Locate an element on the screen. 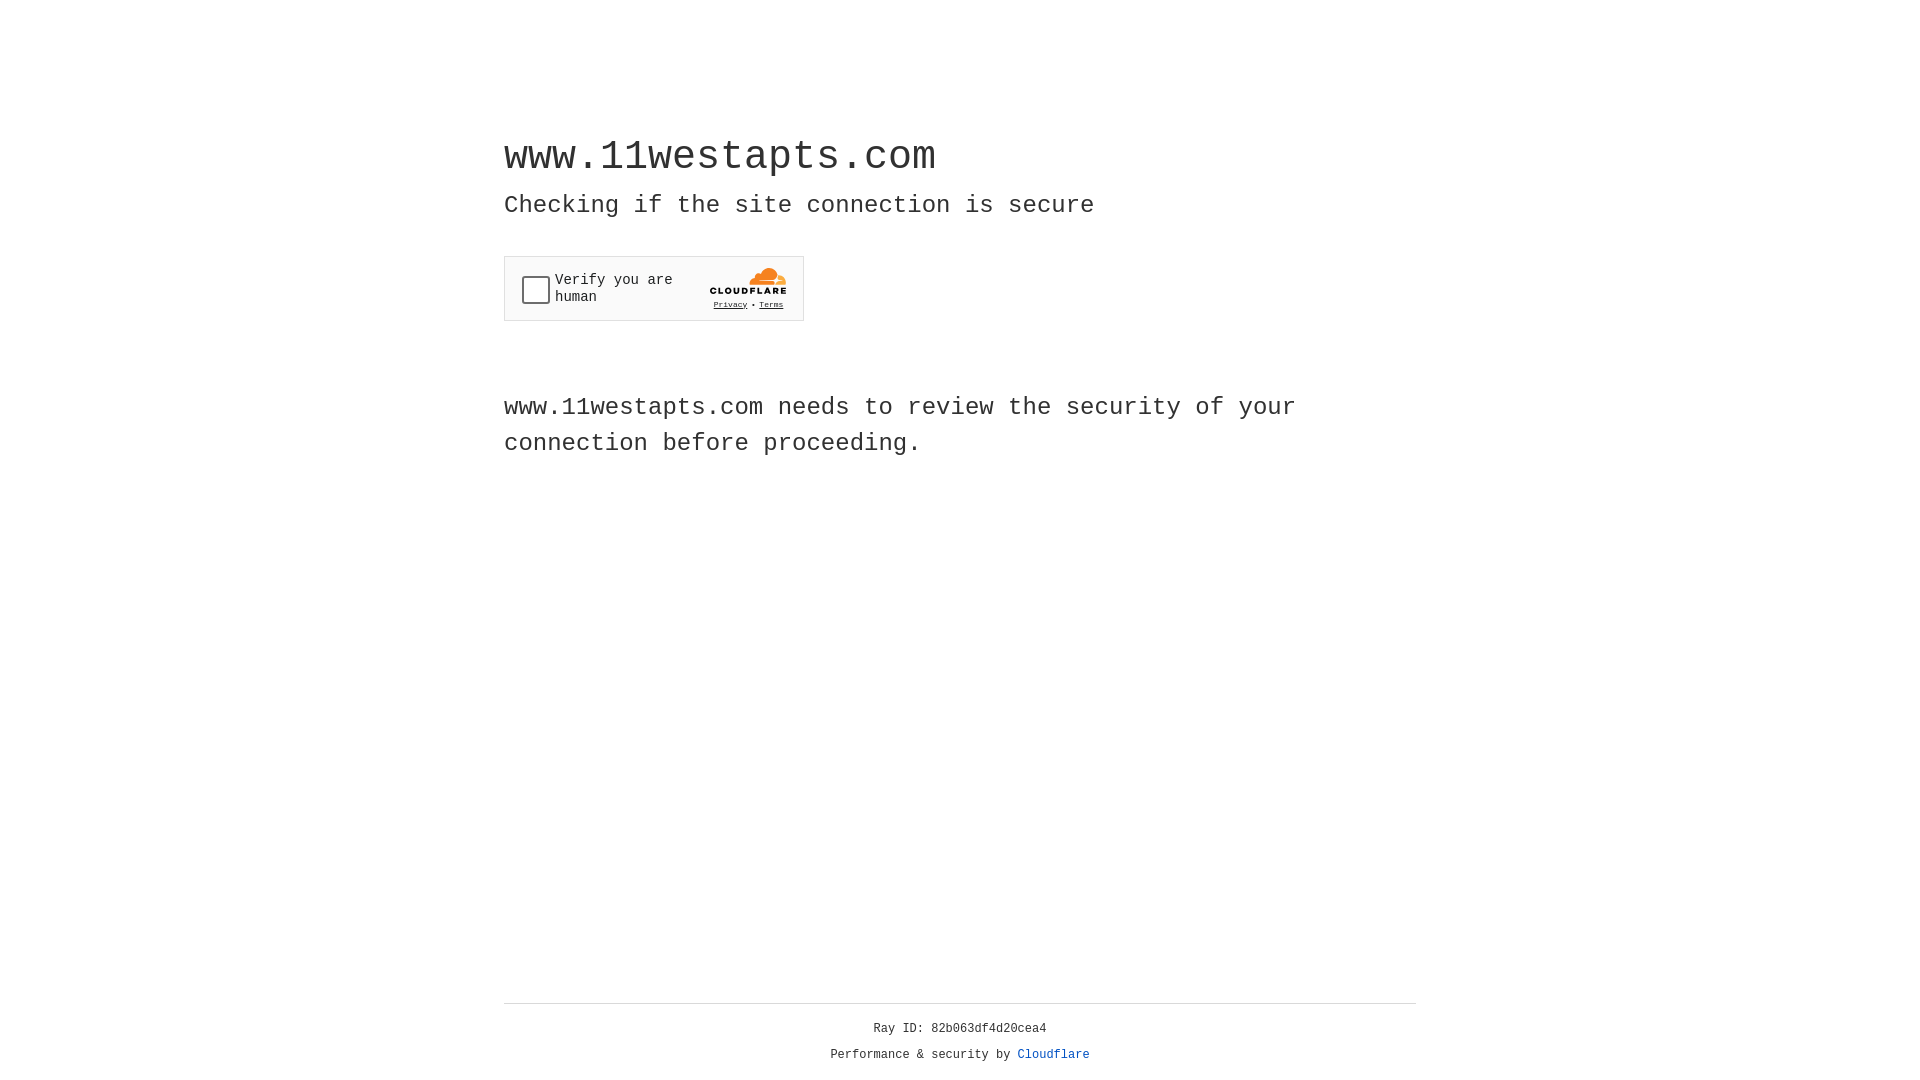  Widget containing a Cloudflare security challenge is located at coordinates (654, 288).